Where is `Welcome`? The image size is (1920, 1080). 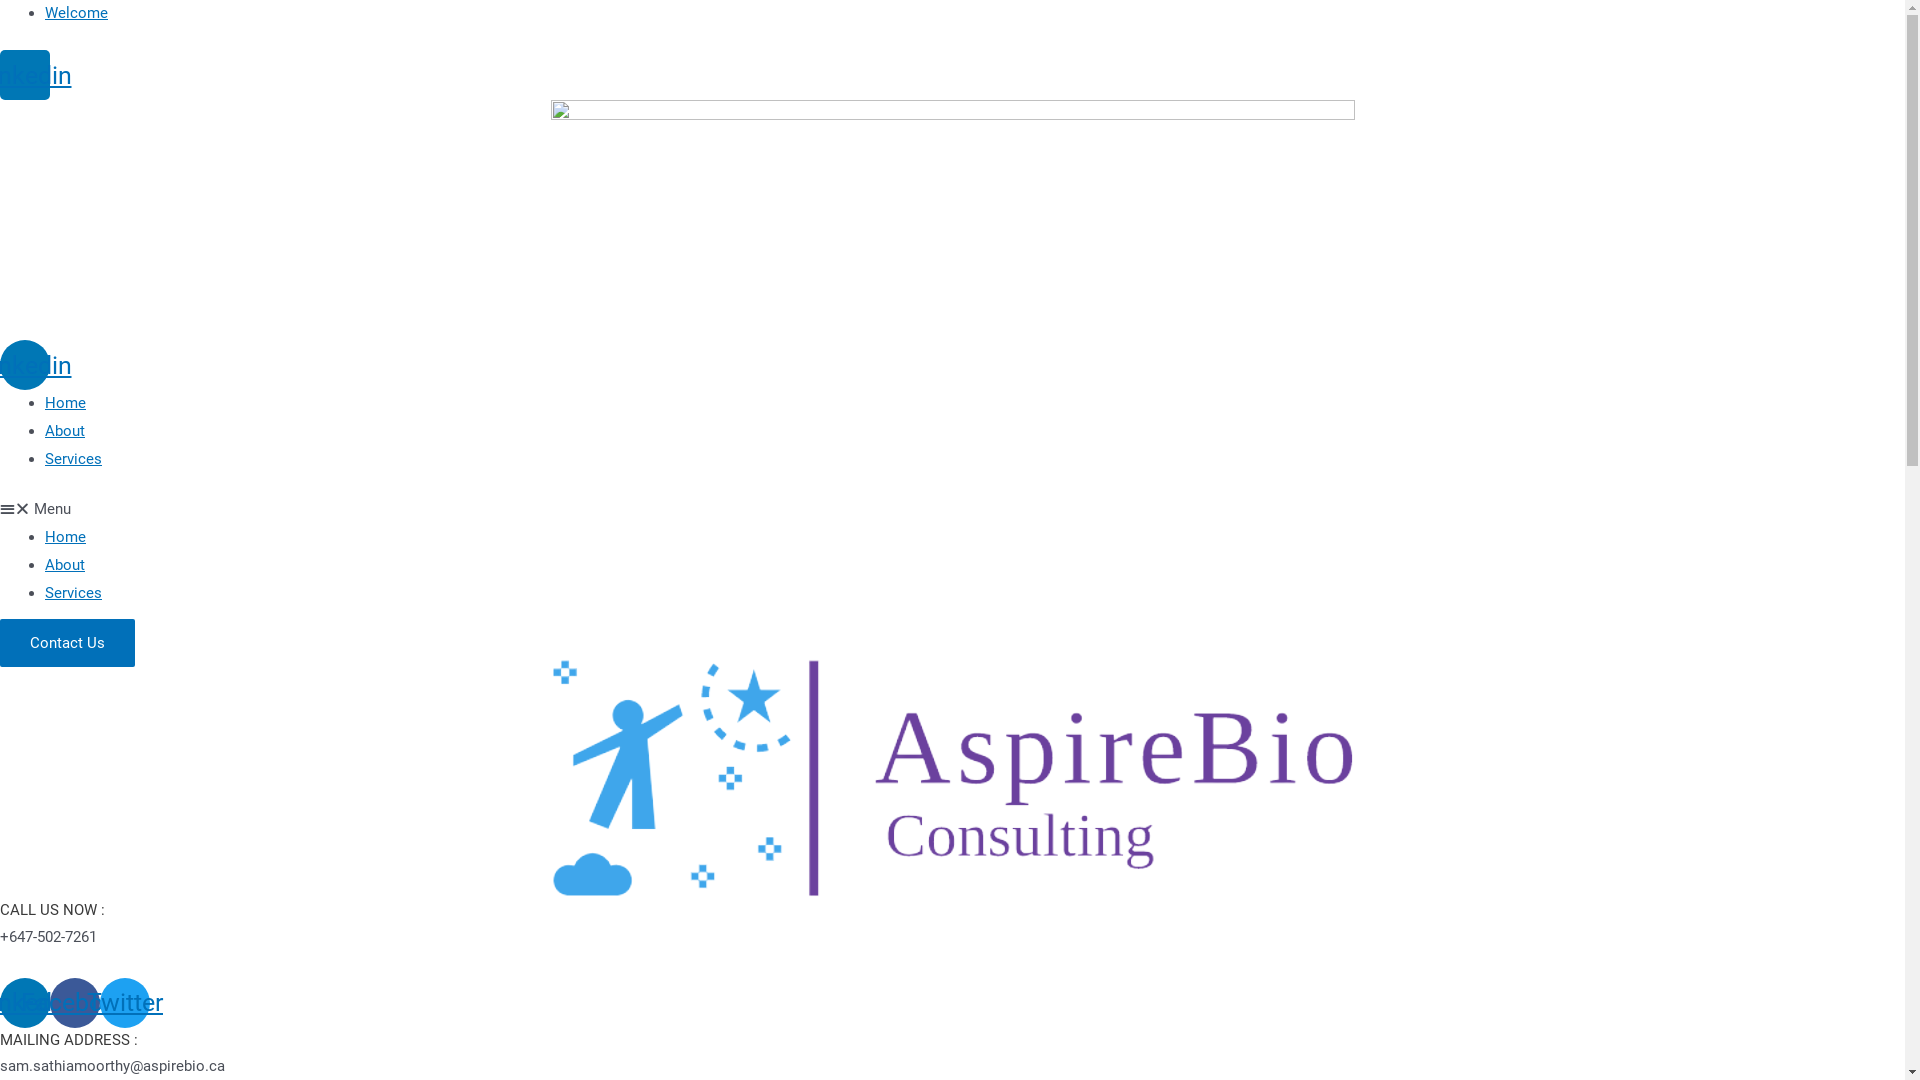 Welcome is located at coordinates (76, 13).